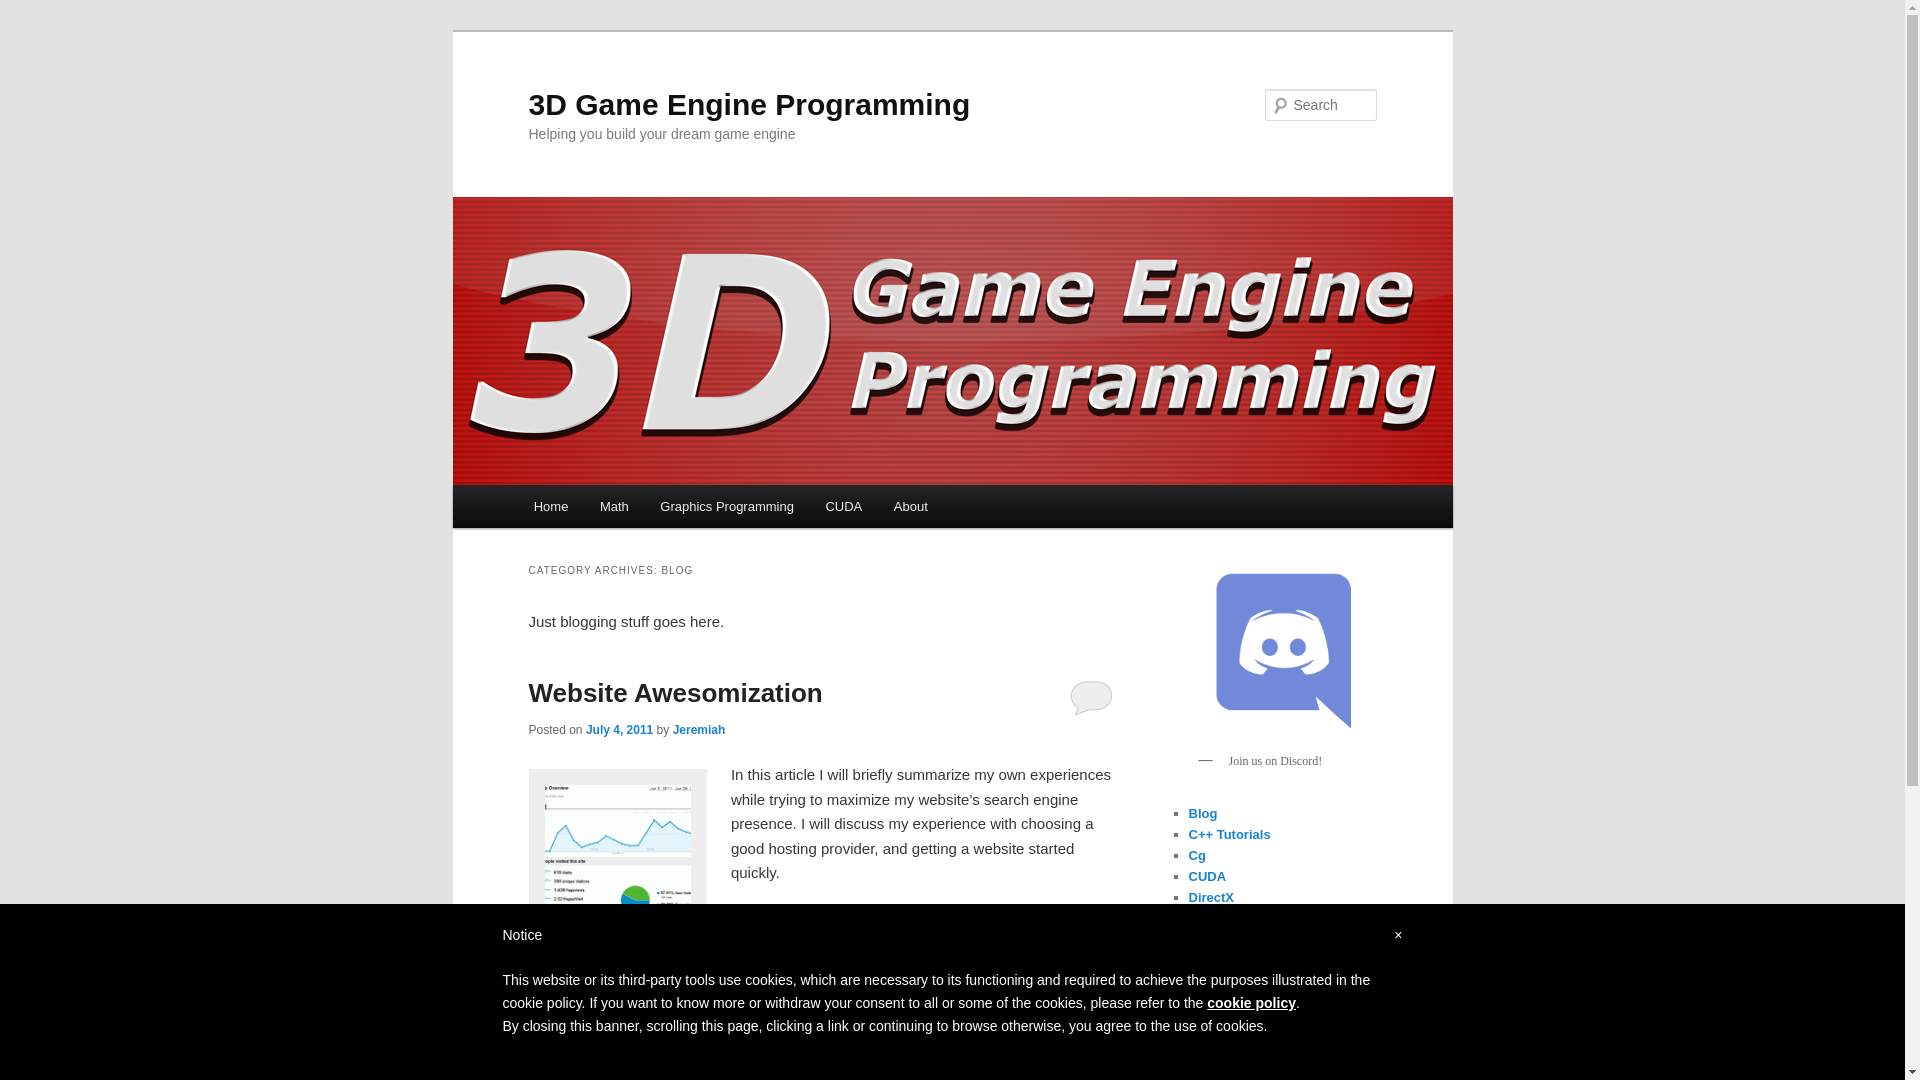 This screenshot has height=1080, width=1920. Describe the element at coordinates (1220, 918) in the screenshot. I see `DirectX 12` at that location.